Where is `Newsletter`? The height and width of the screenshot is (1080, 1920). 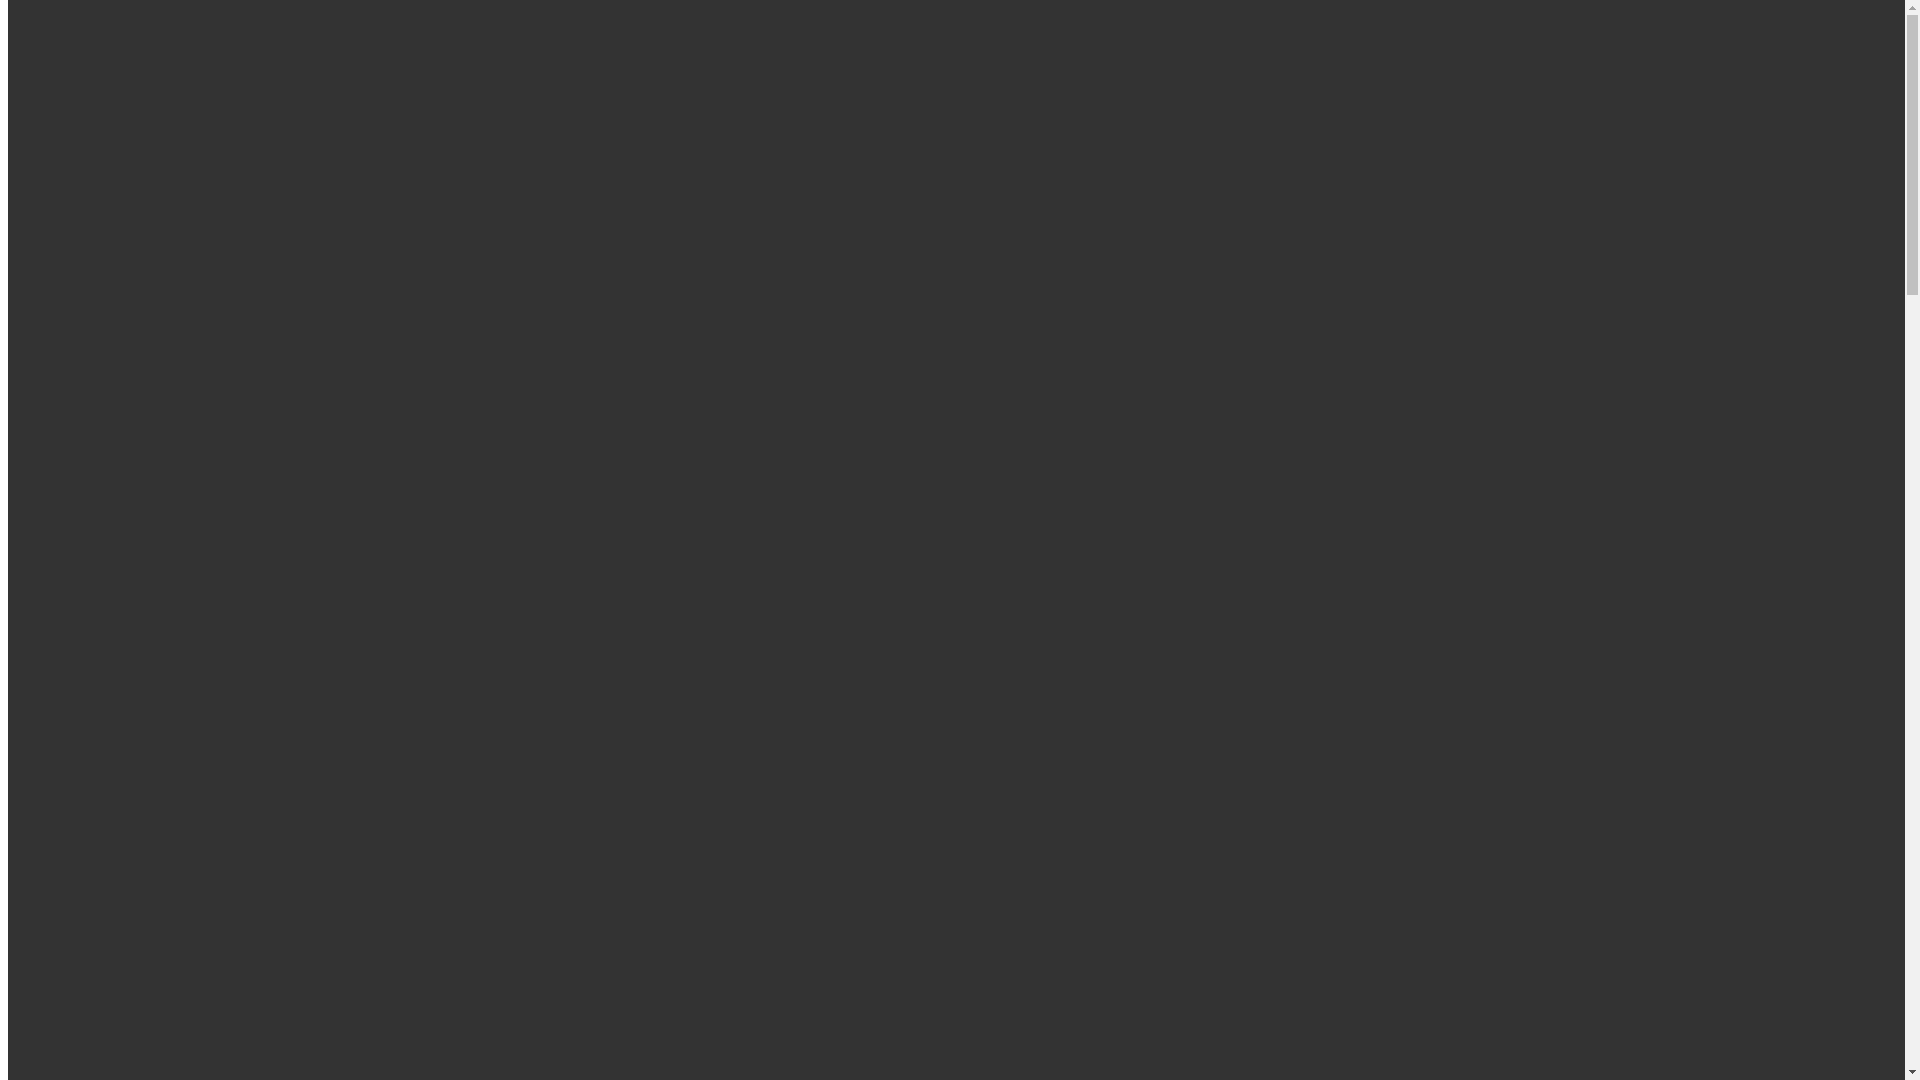
Newsletter is located at coordinates (82, 678).